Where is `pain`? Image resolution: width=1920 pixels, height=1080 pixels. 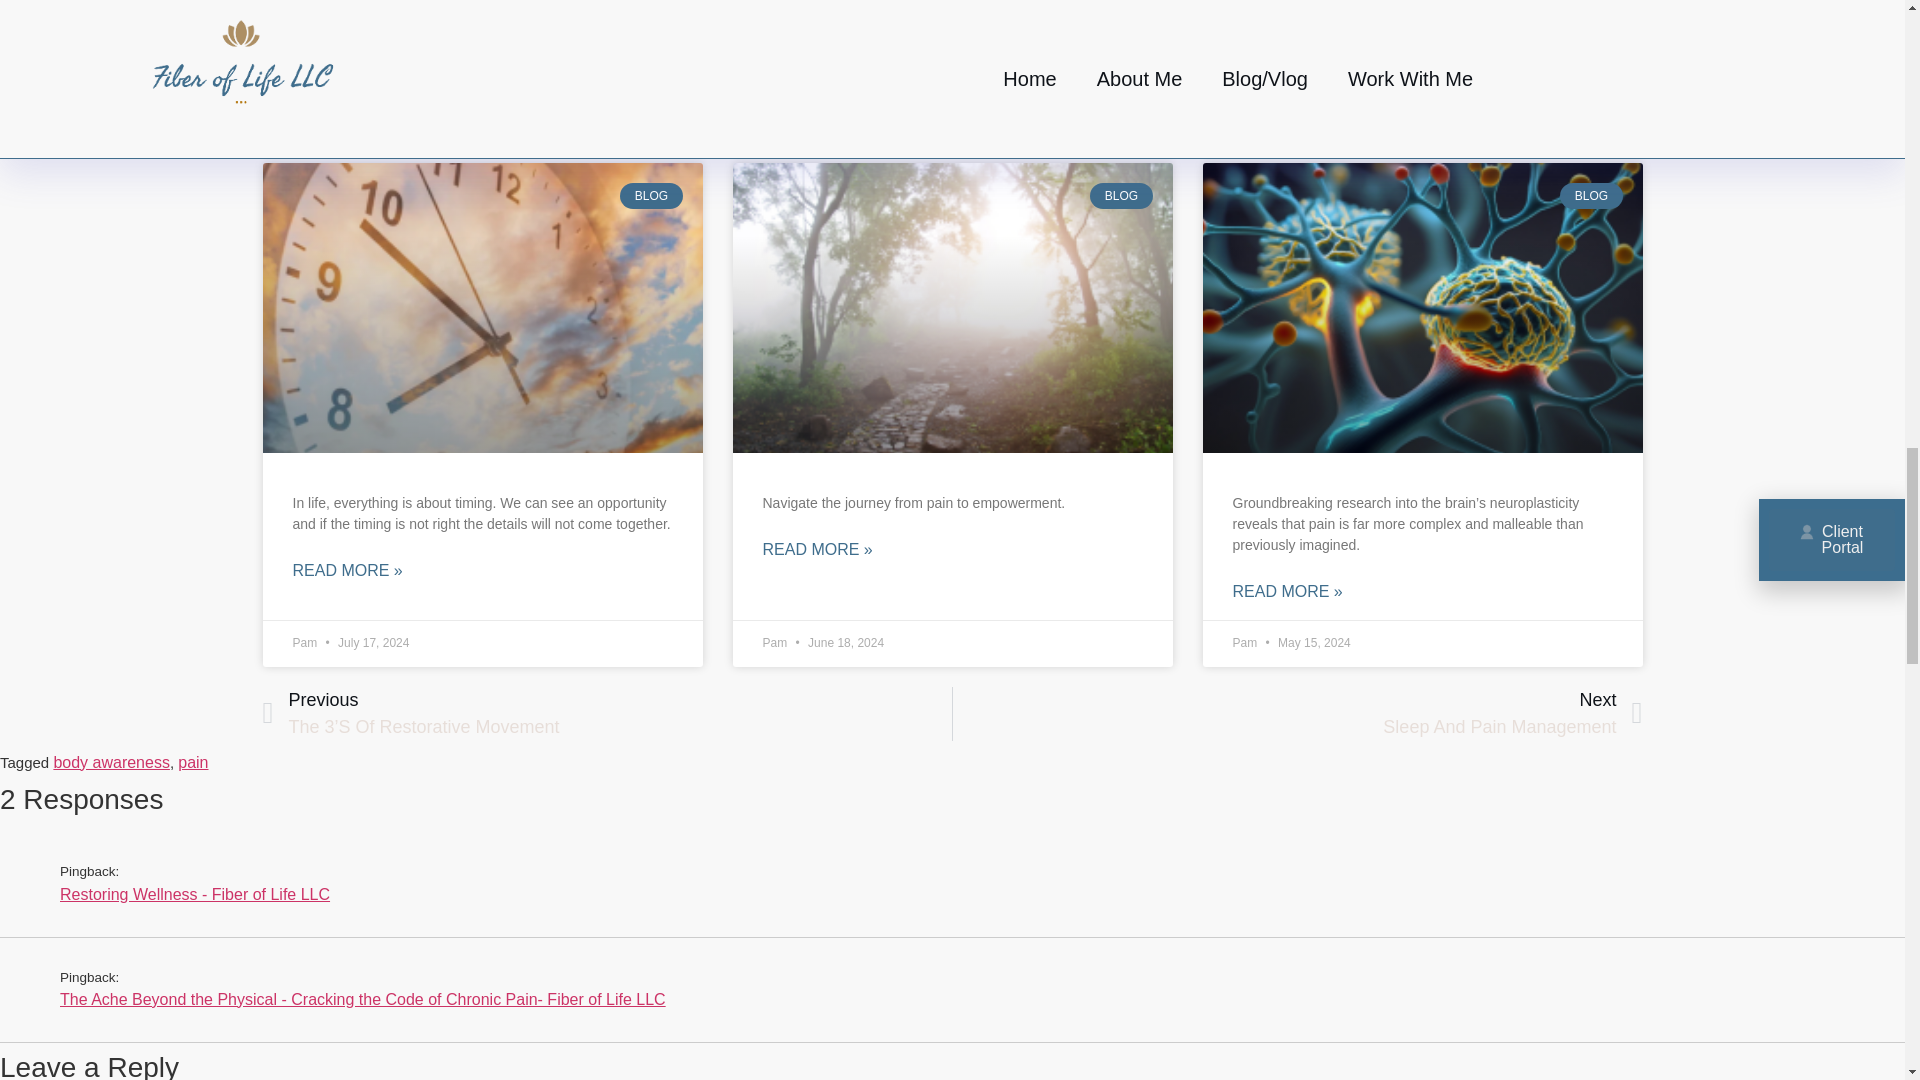
pain is located at coordinates (192, 762).